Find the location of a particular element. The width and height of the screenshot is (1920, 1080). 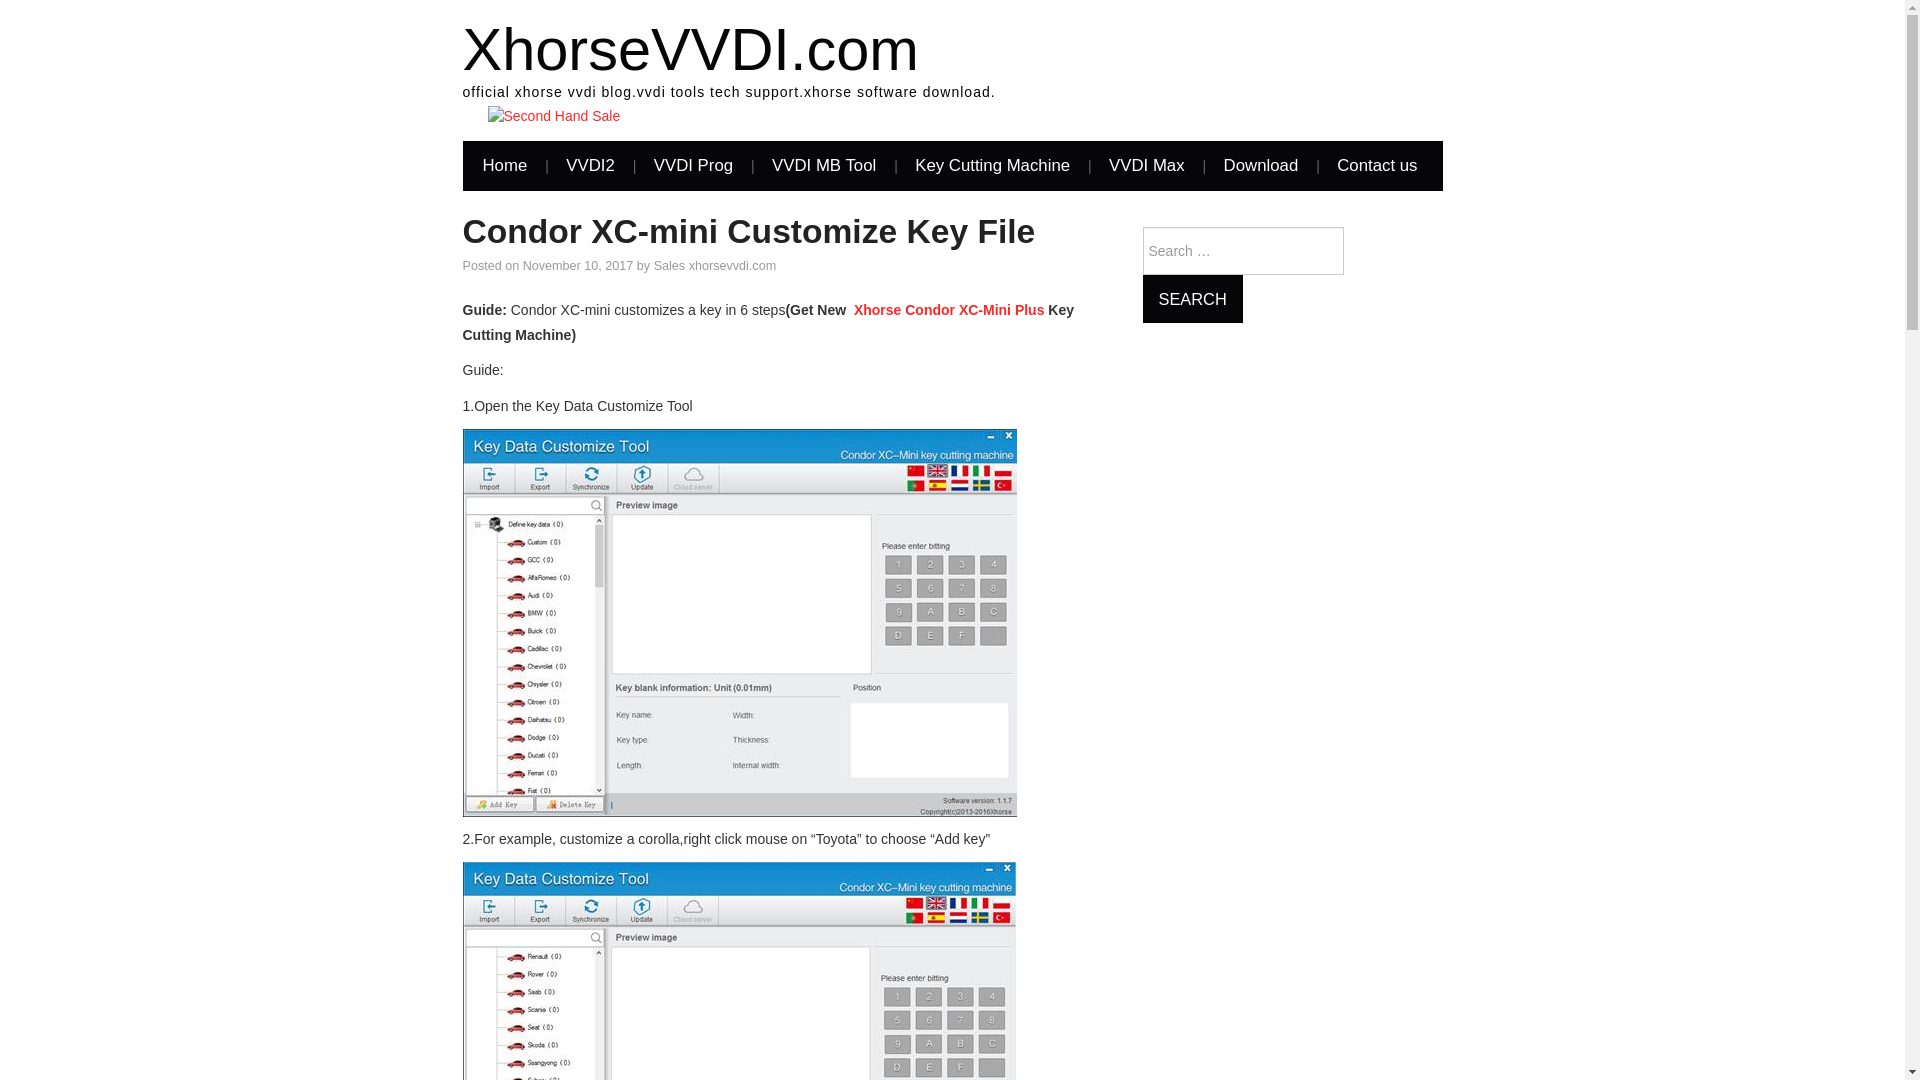

Key Cutting Machine is located at coordinates (992, 166).